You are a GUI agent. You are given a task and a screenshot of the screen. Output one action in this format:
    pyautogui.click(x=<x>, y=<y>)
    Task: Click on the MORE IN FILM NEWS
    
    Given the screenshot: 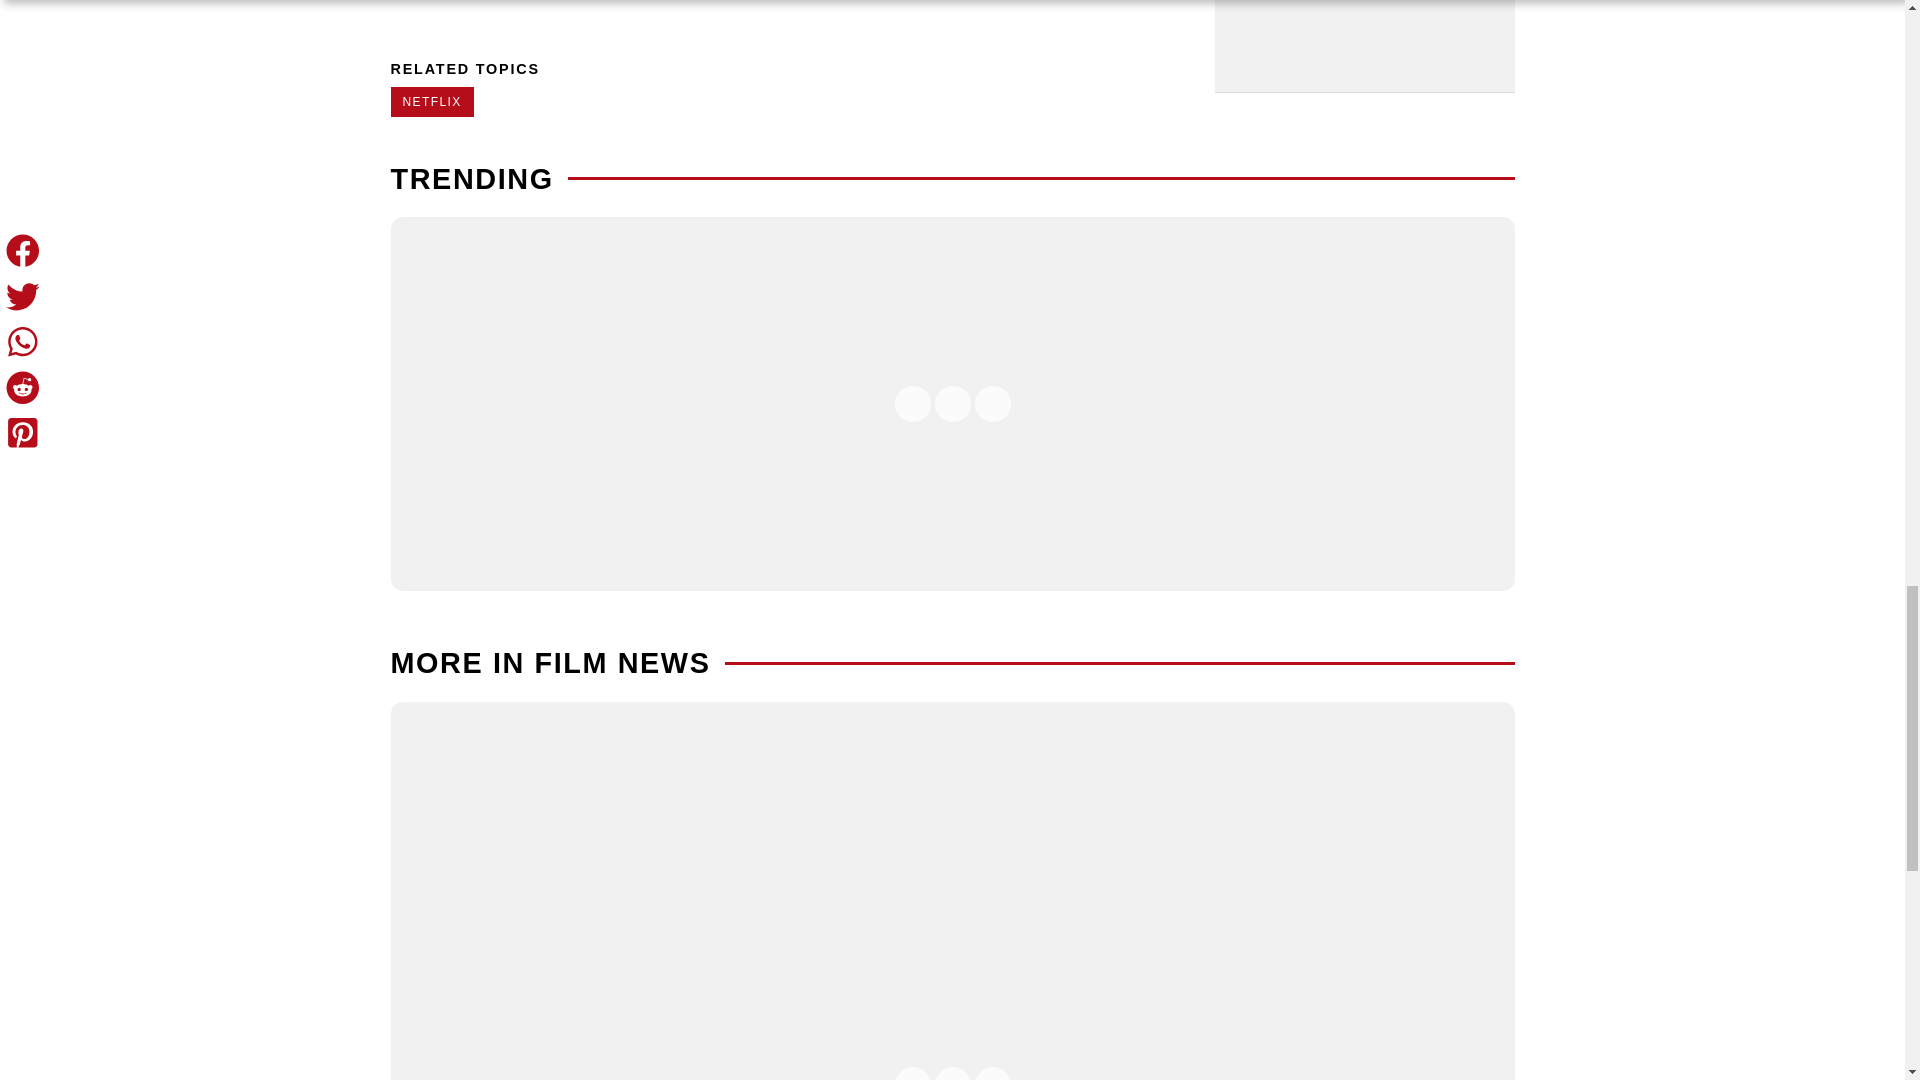 What is the action you would take?
    pyautogui.click(x=550, y=662)
    